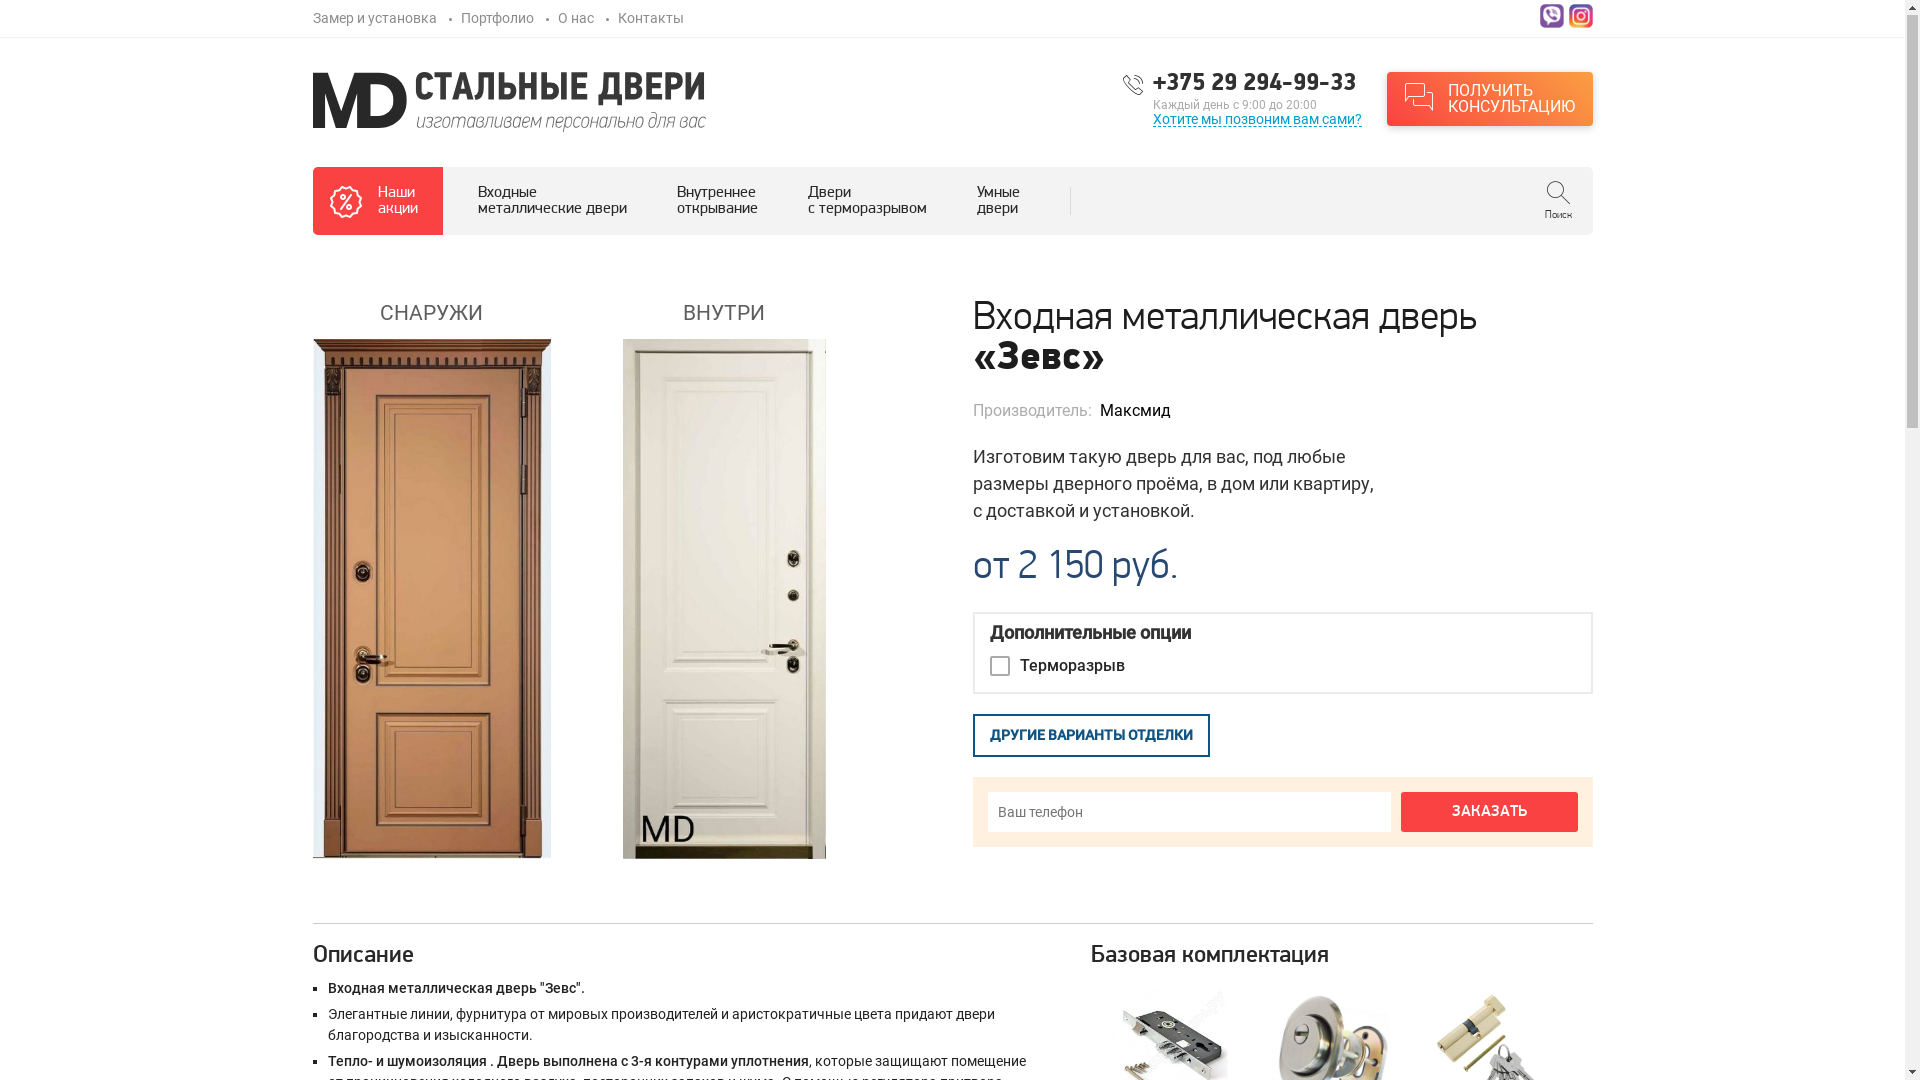  Describe the element at coordinates (1256, 85) in the screenshot. I see `+375 29 294-99-33` at that location.